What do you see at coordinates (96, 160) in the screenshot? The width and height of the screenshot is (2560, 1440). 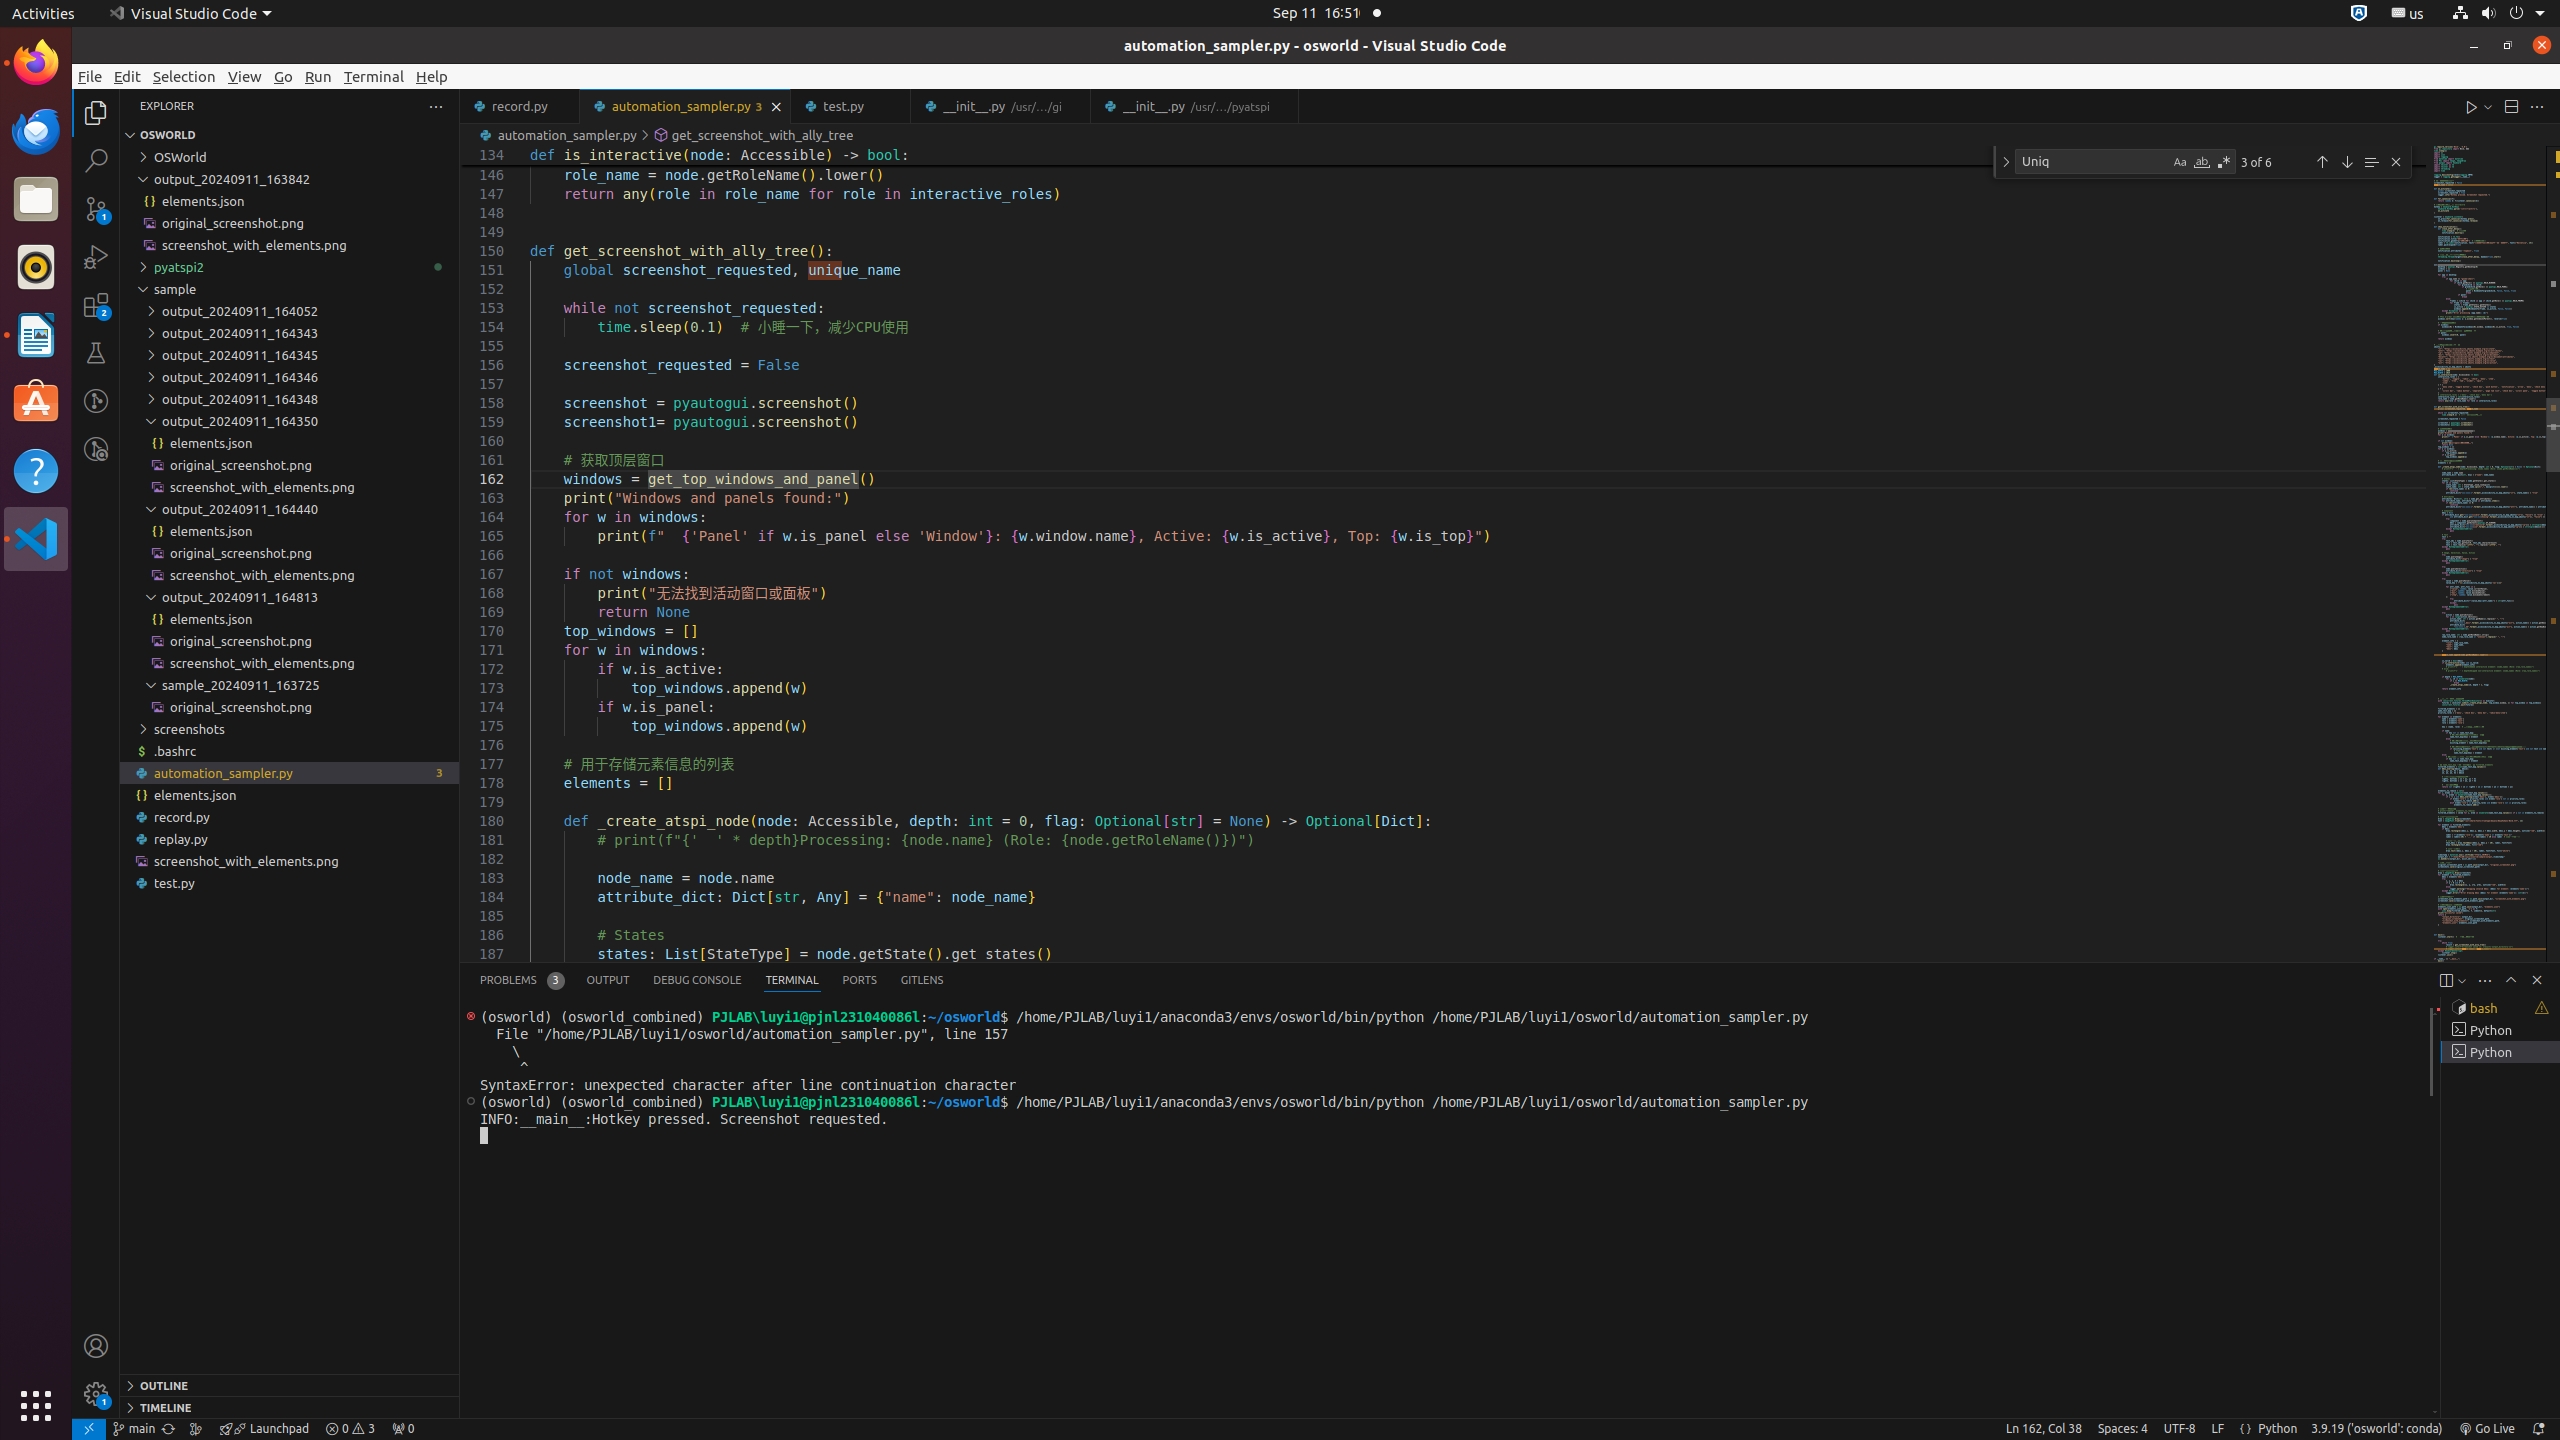 I see `Search (Ctrl+Shift+F)` at bounding box center [96, 160].